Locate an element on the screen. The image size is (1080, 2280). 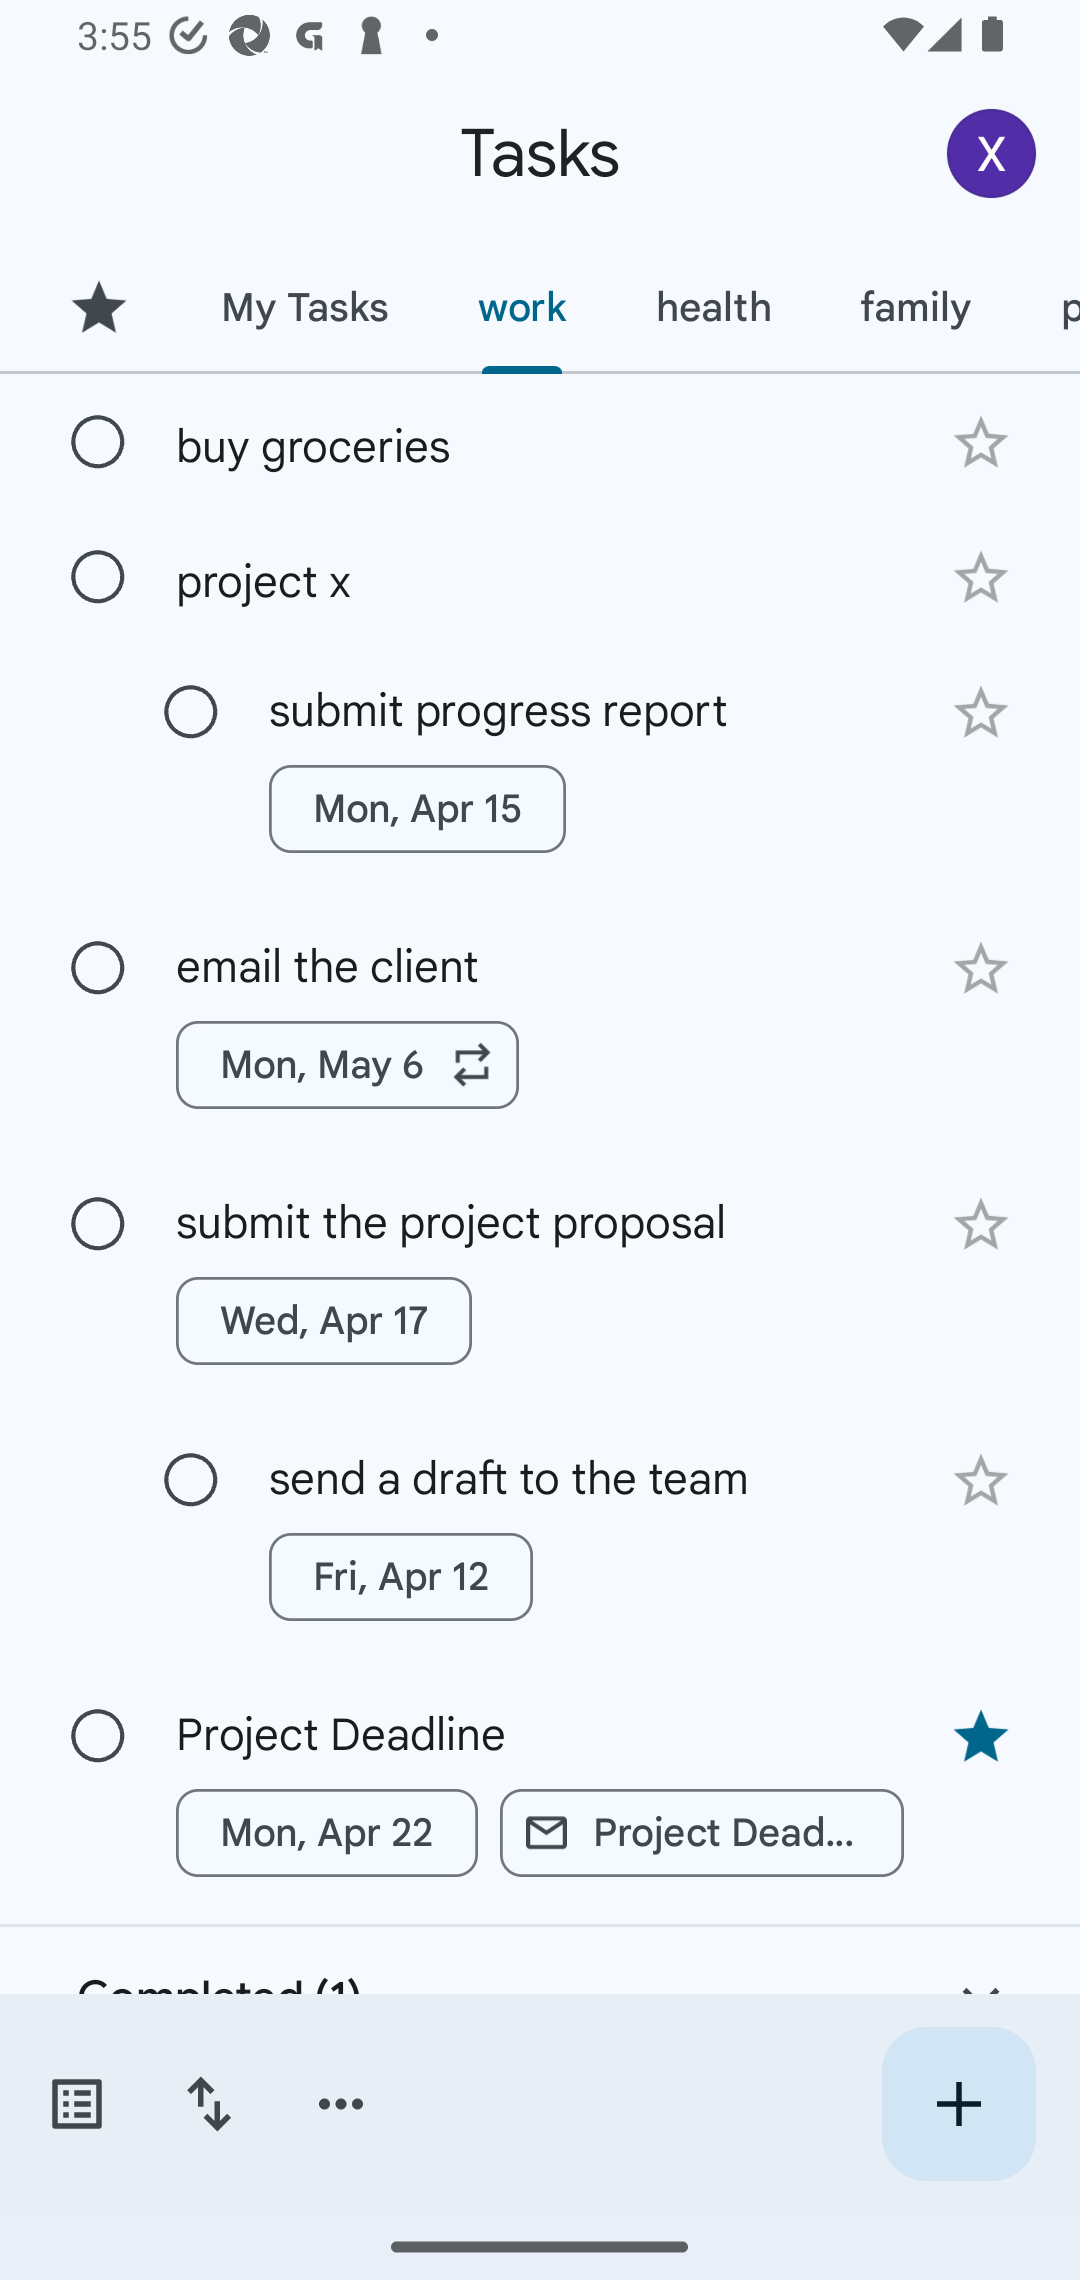
Fri, Apr 12 is located at coordinates (400, 1577).